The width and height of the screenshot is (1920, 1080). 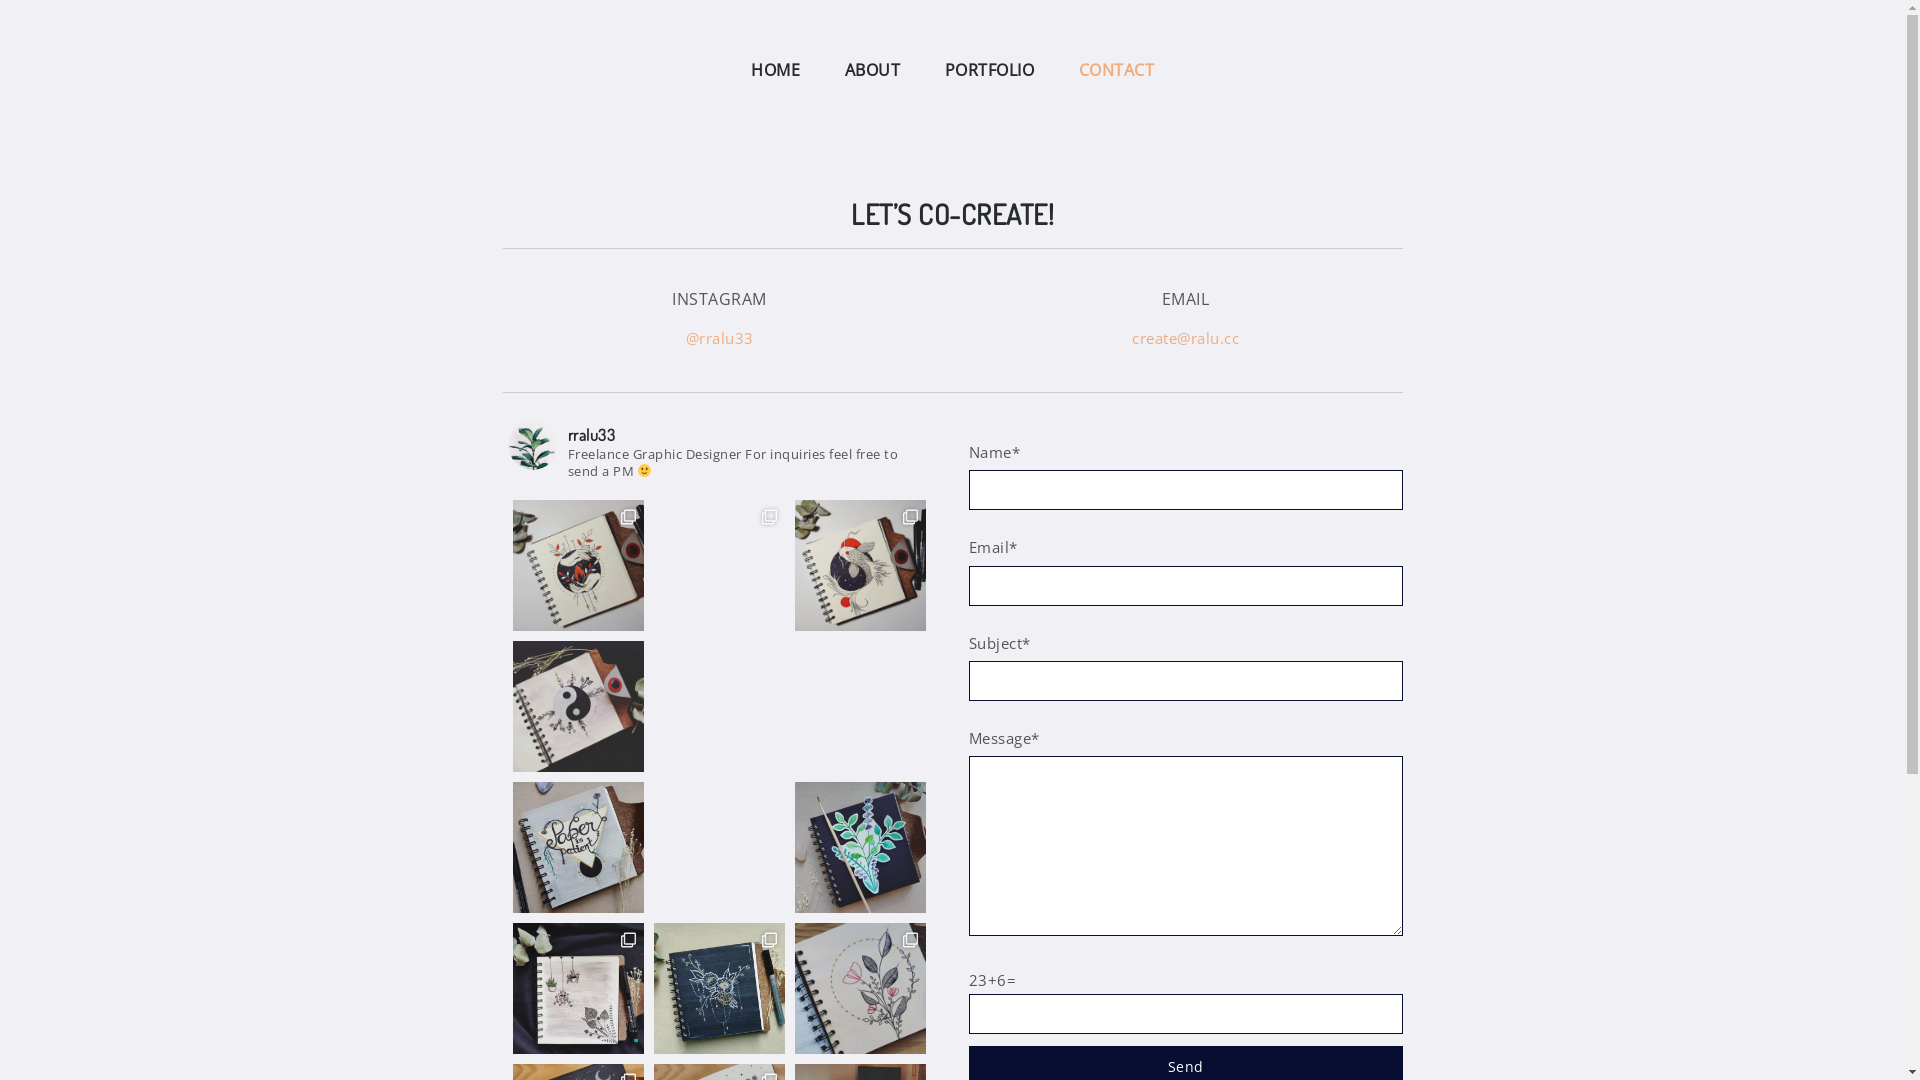 What do you see at coordinates (1186, 338) in the screenshot?
I see `create@ralu.cc` at bounding box center [1186, 338].